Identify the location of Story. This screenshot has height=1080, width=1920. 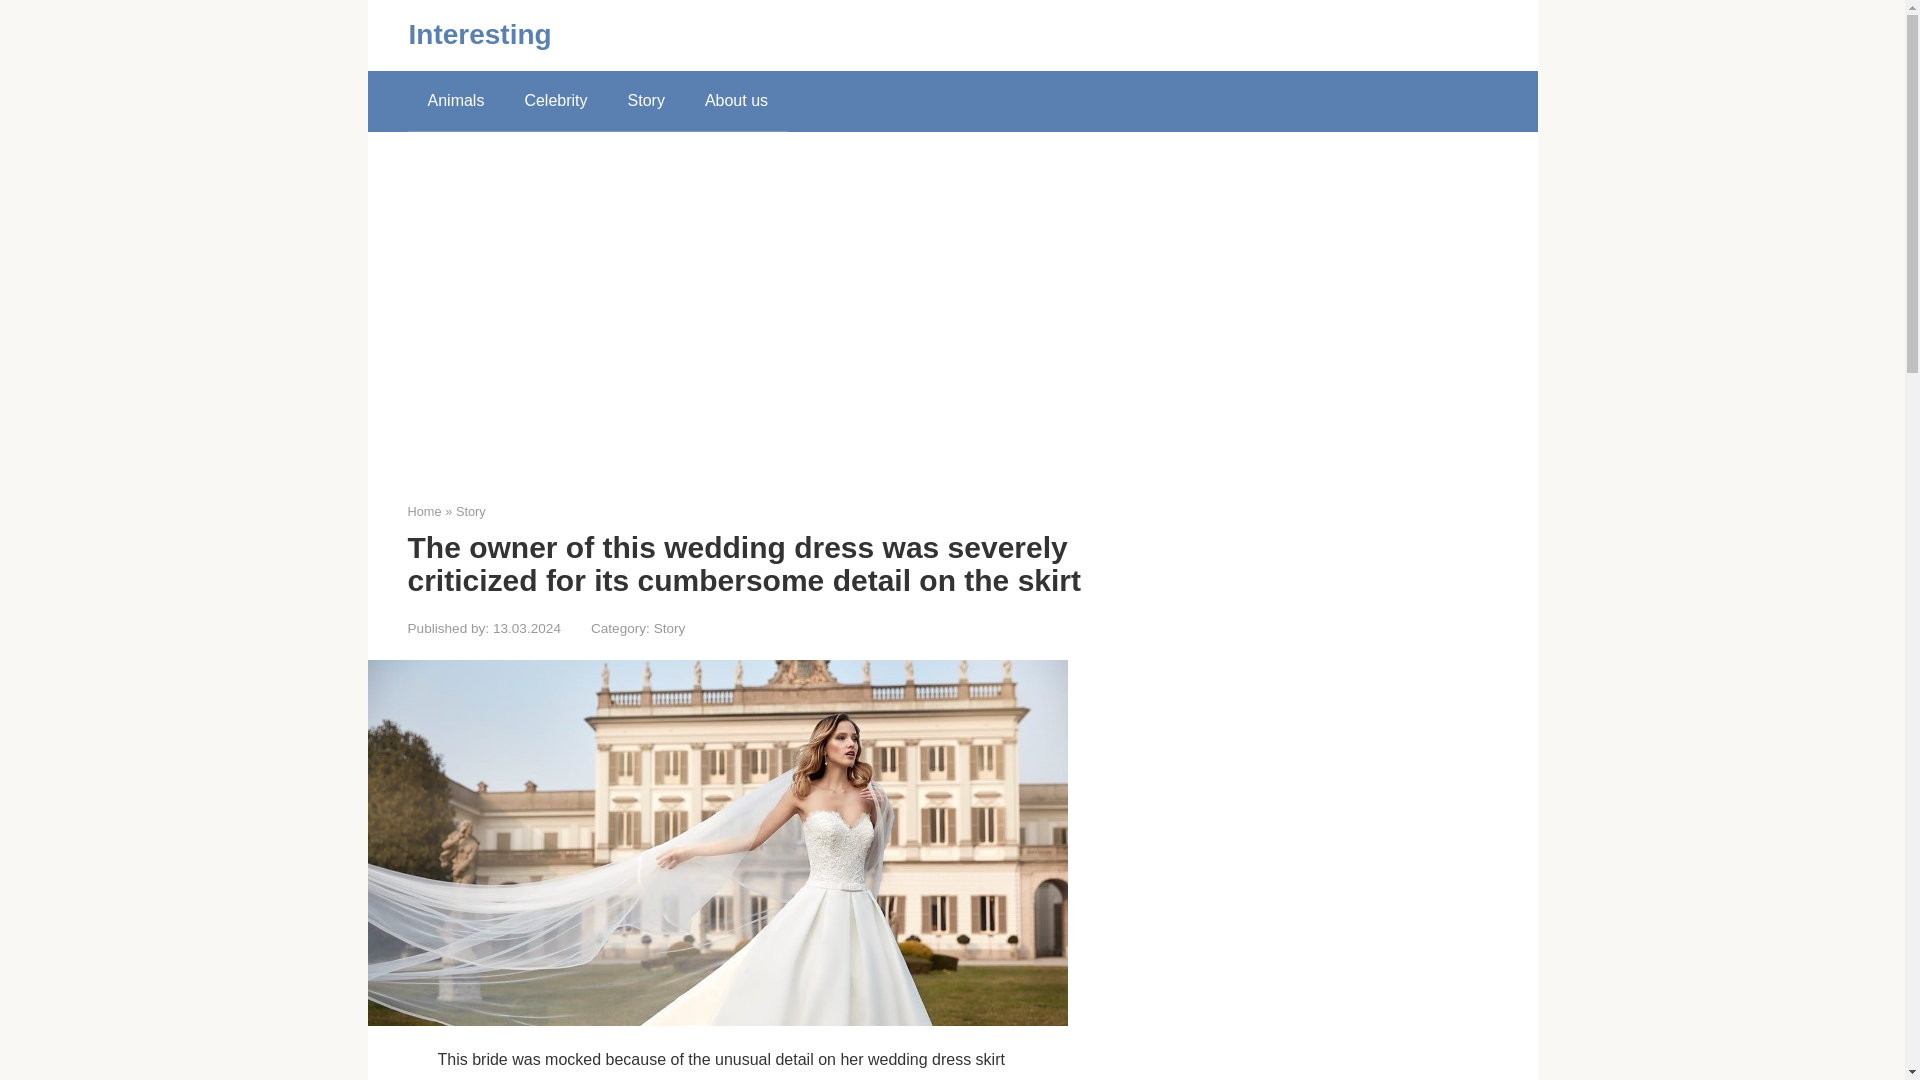
(646, 100).